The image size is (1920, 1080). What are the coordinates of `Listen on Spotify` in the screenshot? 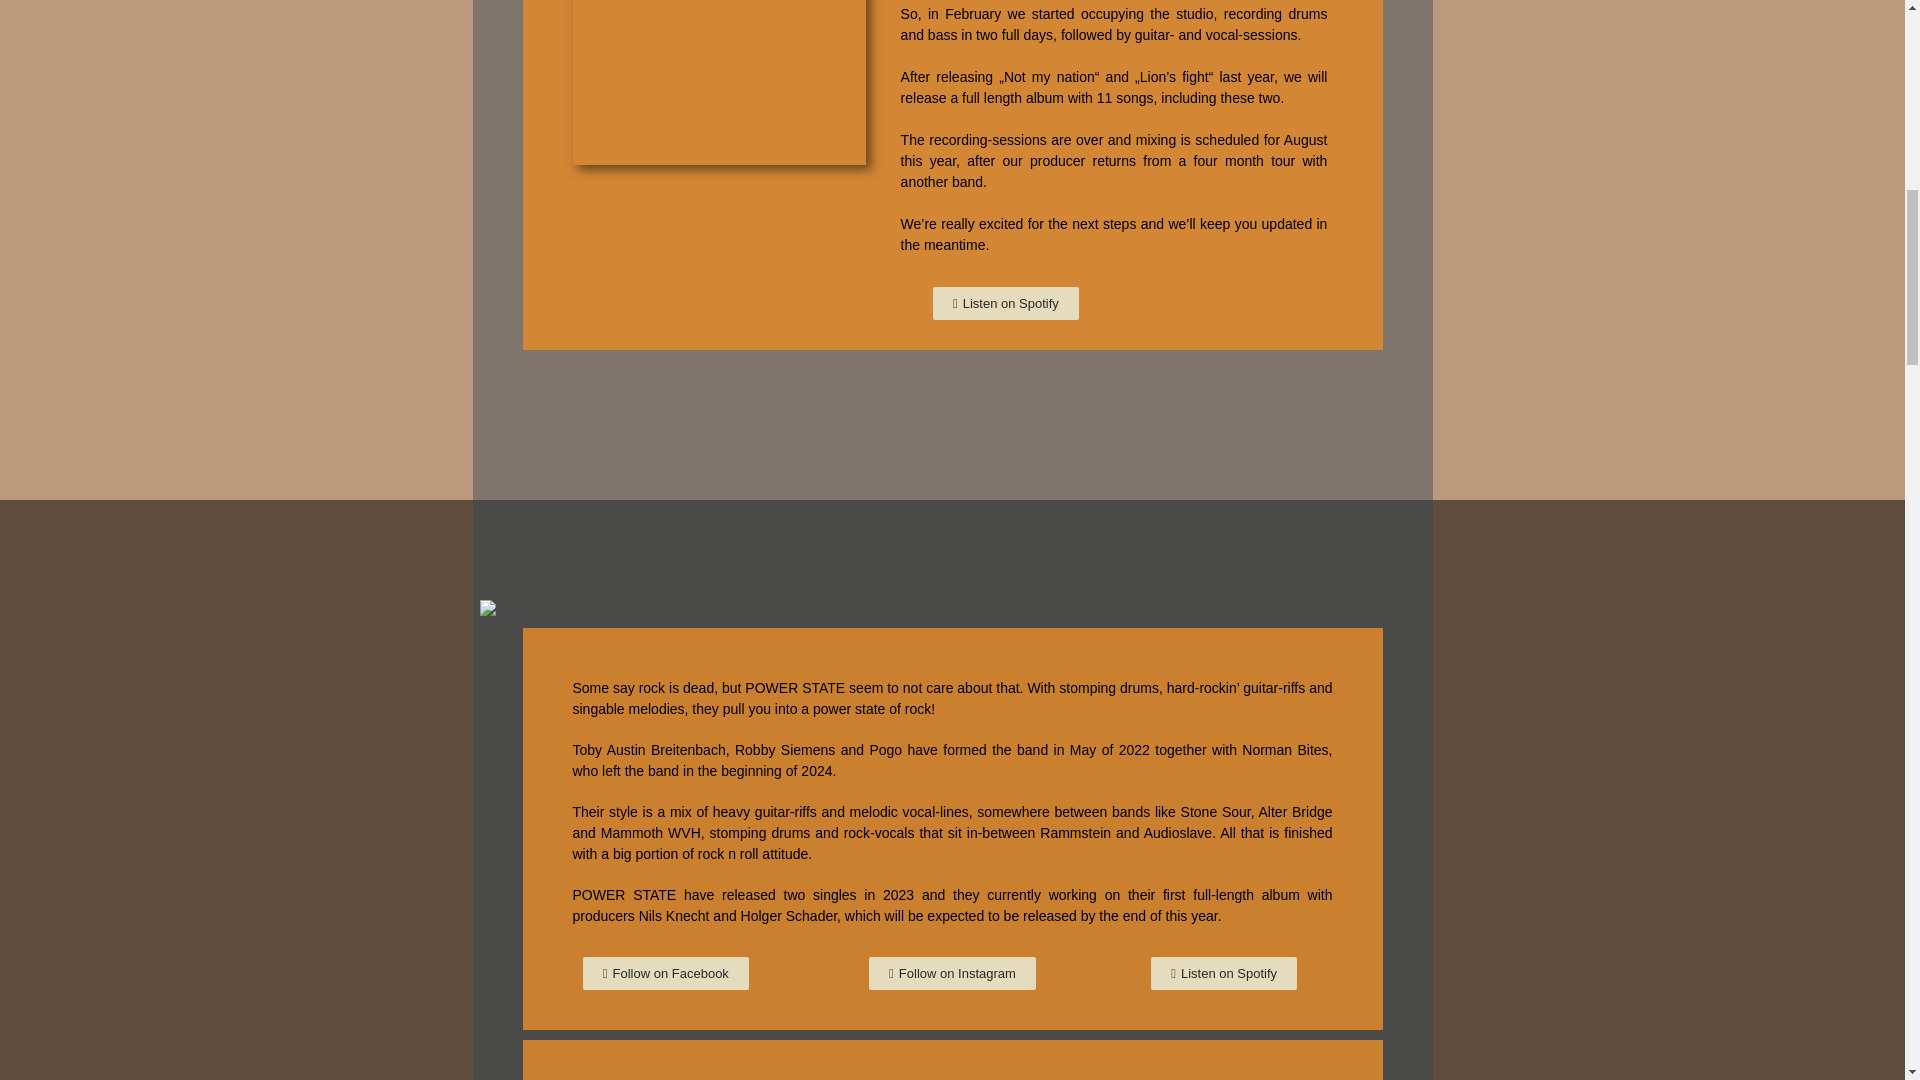 It's located at (1006, 302).